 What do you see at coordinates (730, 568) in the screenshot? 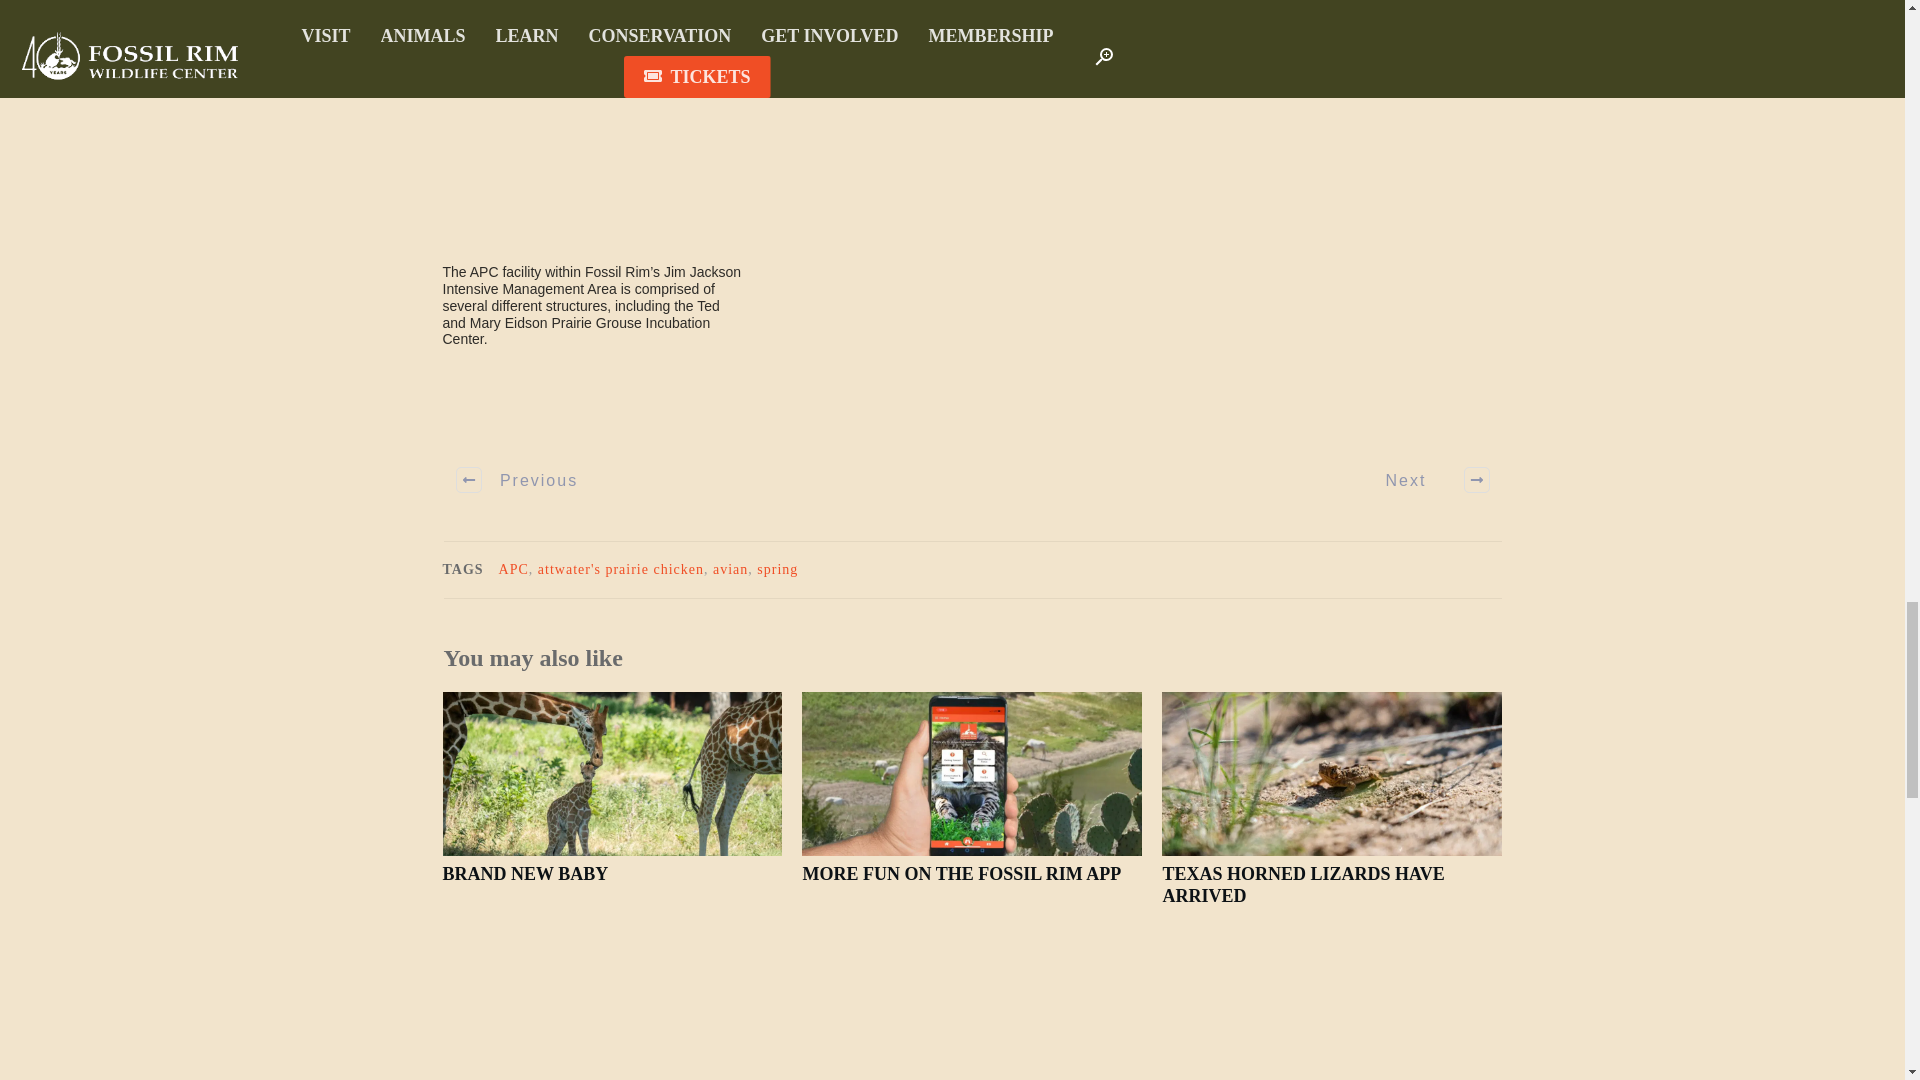
I see `avian` at bounding box center [730, 568].